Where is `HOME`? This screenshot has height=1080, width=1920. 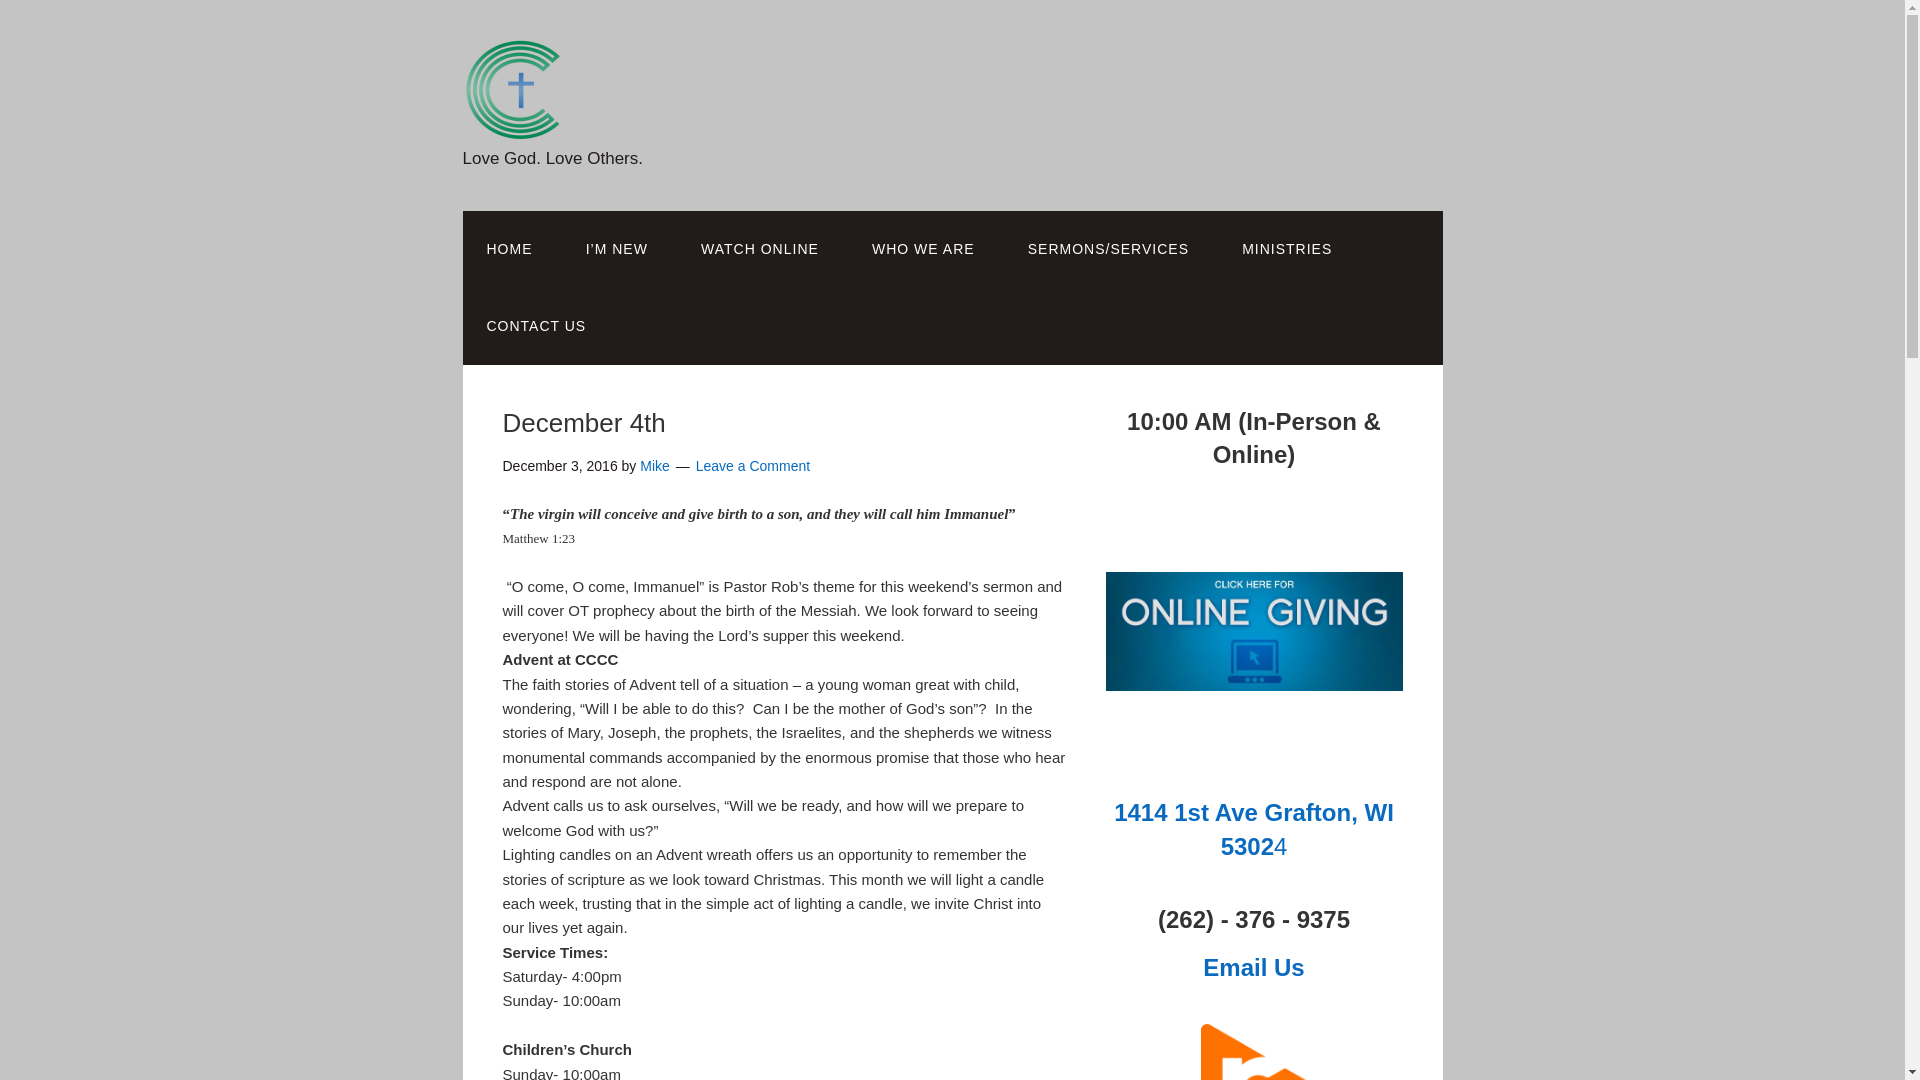 HOME is located at coordinates (509, 249).